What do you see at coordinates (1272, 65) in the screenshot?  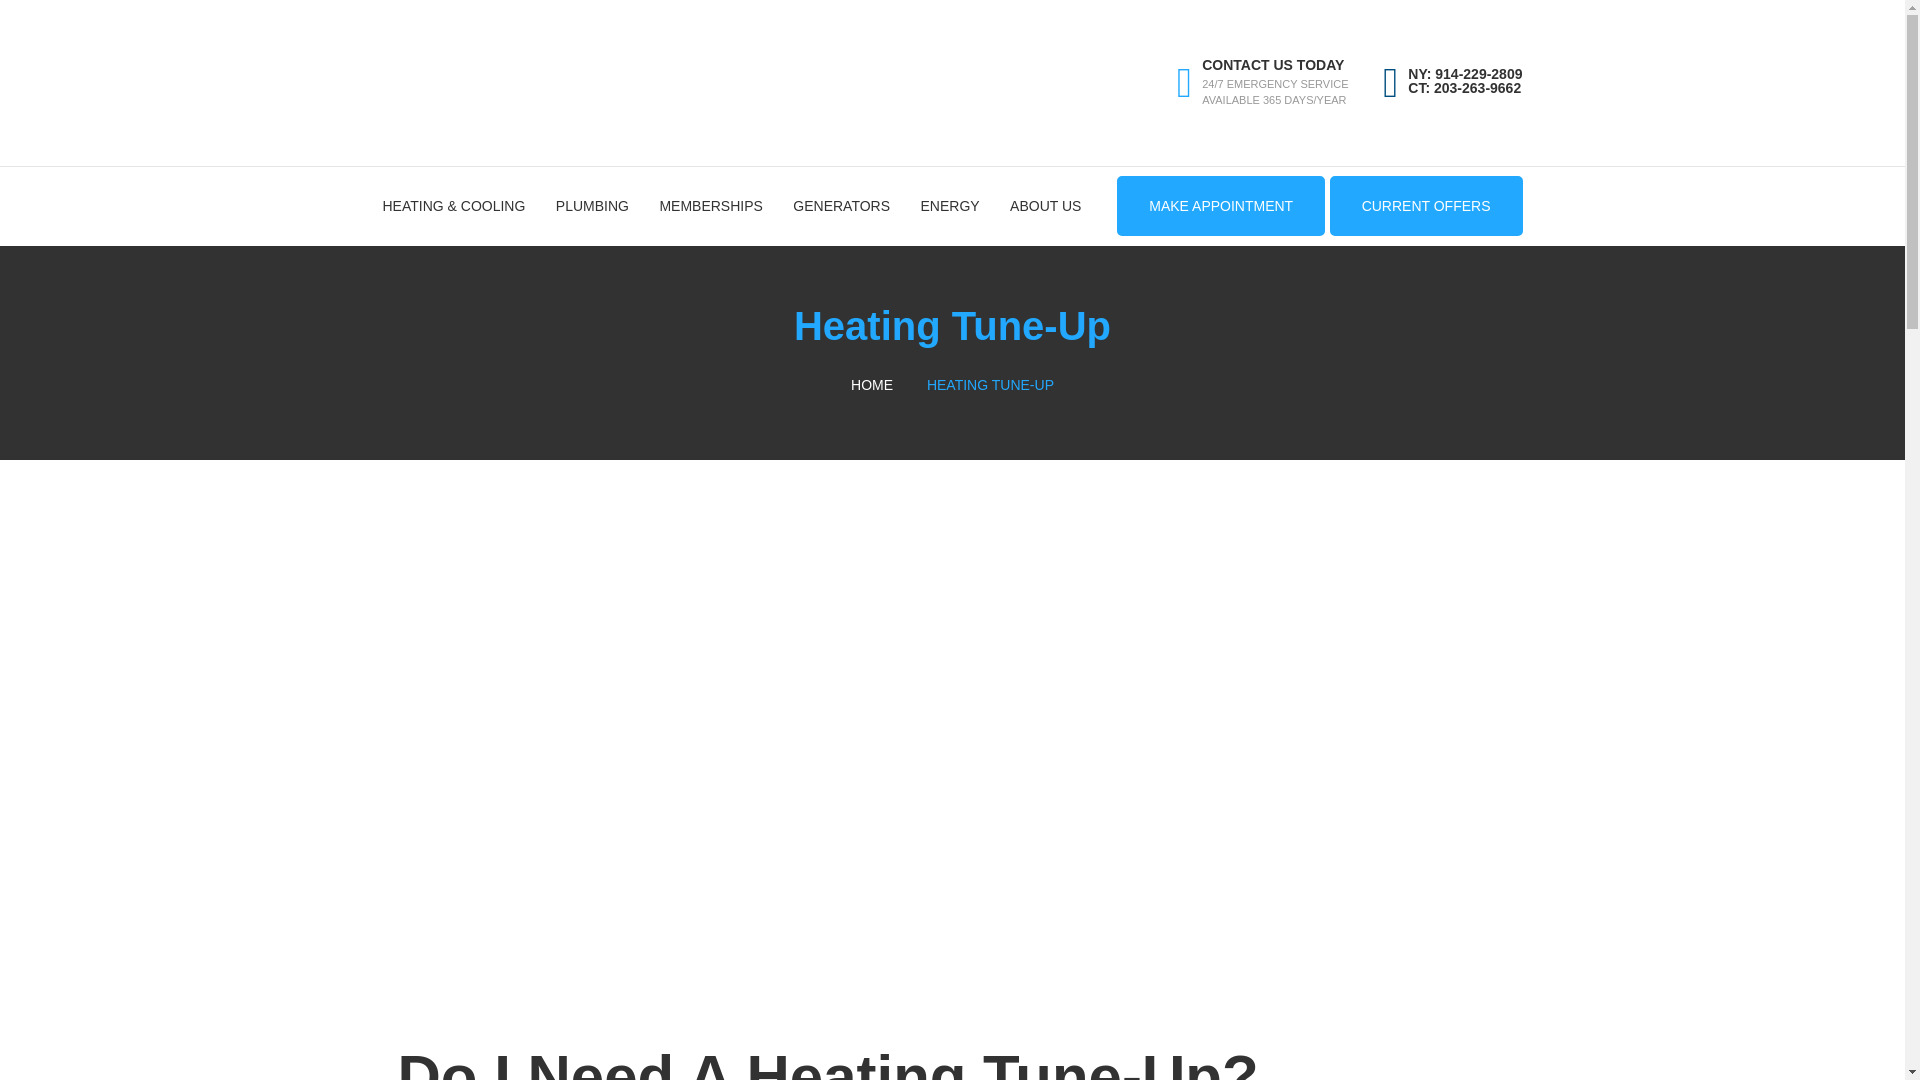 I see `CONTACT US TODAY` at bounding box center [1272, 65].